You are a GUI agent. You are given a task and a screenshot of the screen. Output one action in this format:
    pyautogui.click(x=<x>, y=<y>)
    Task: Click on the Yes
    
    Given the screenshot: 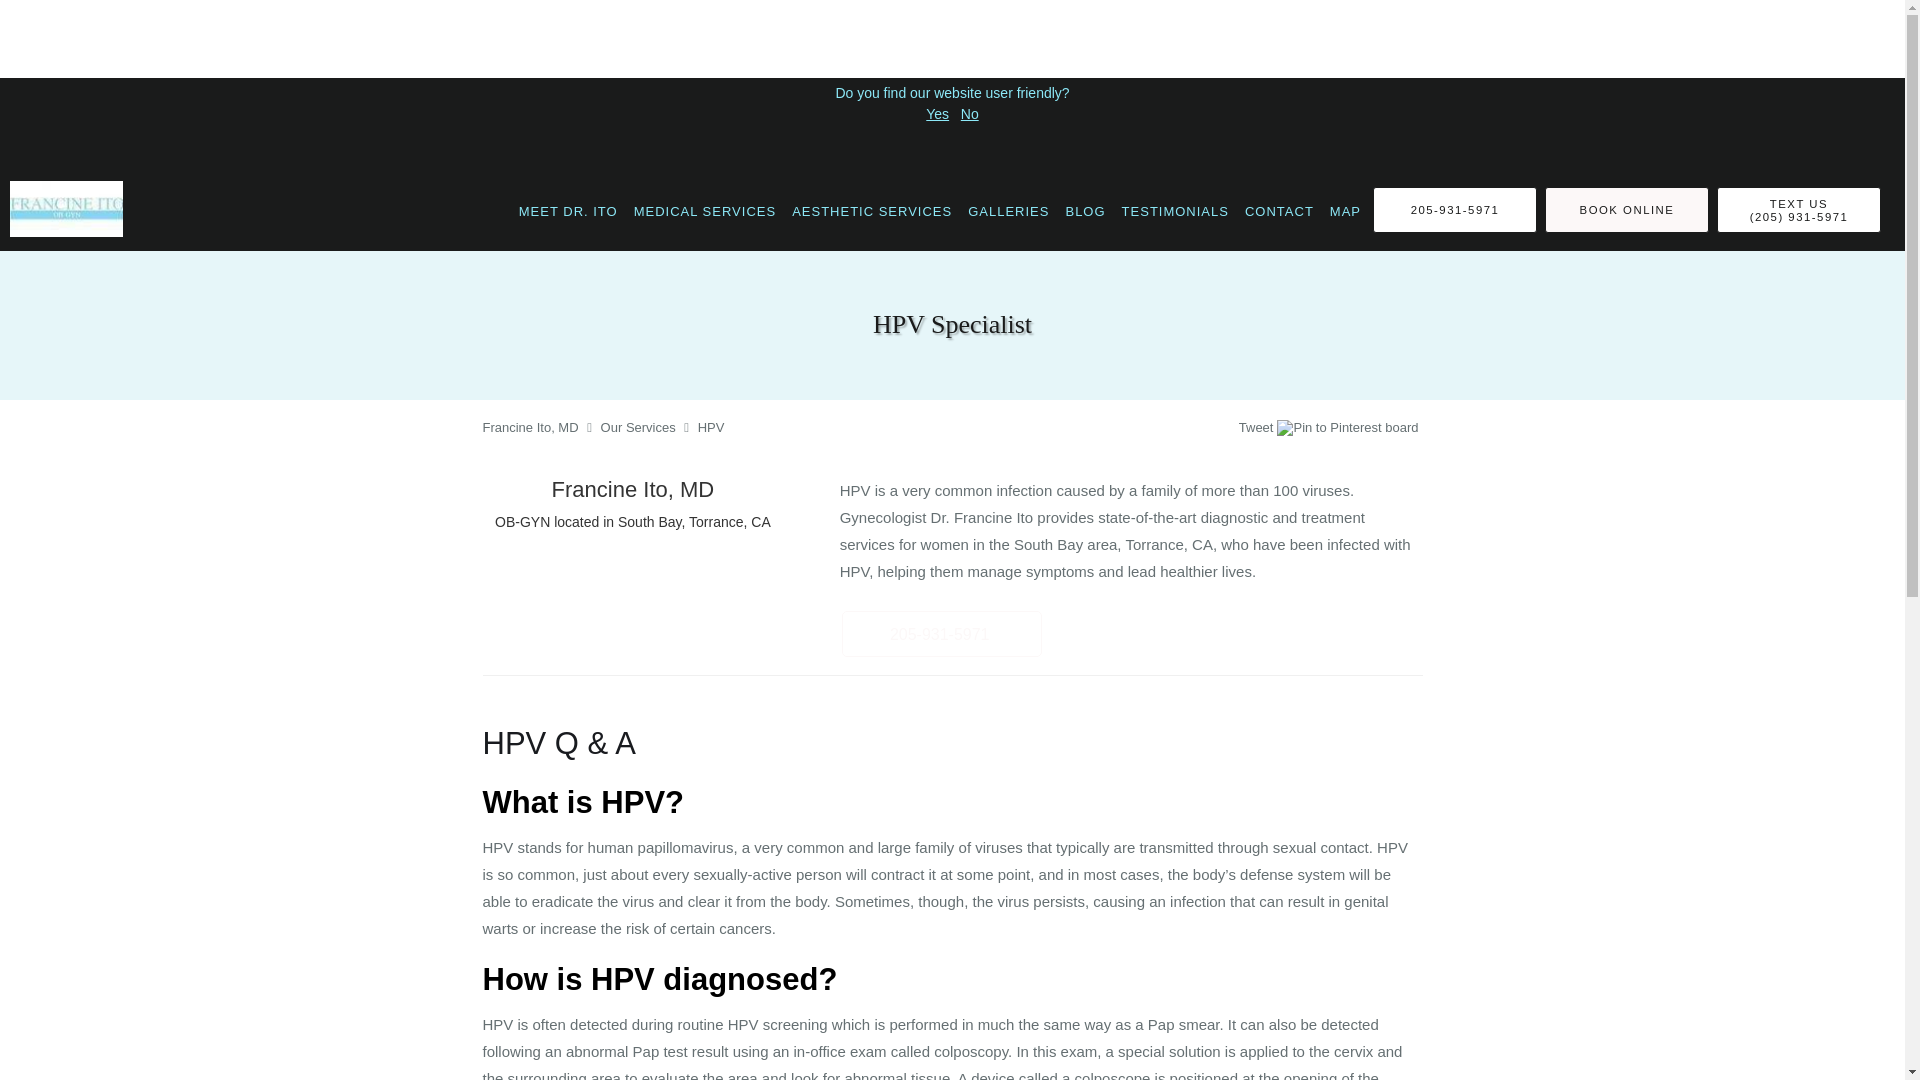 What is the action you would take?
    pyautogui.click(x=936, y=114)
    